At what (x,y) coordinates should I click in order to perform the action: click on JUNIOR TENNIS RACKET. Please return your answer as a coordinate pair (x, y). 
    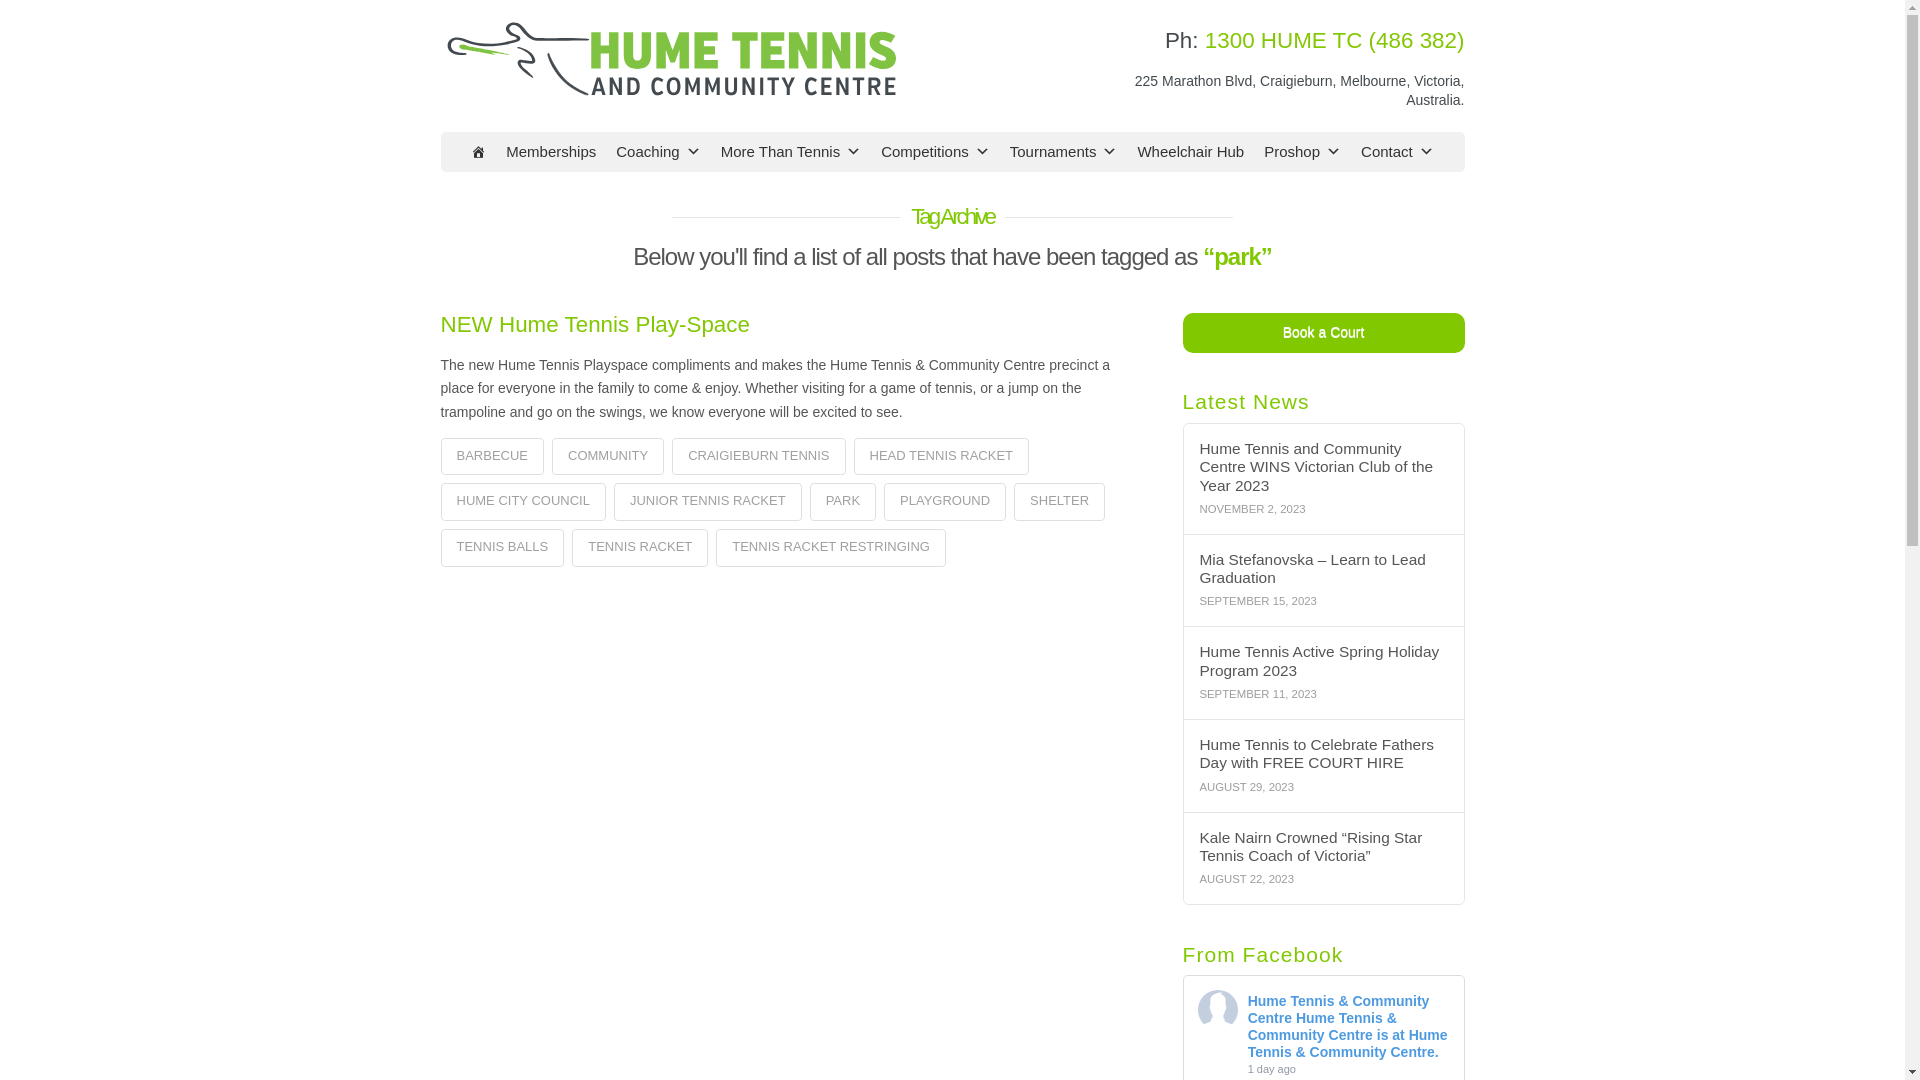
    Looking at the image, I should click on (708, 502).